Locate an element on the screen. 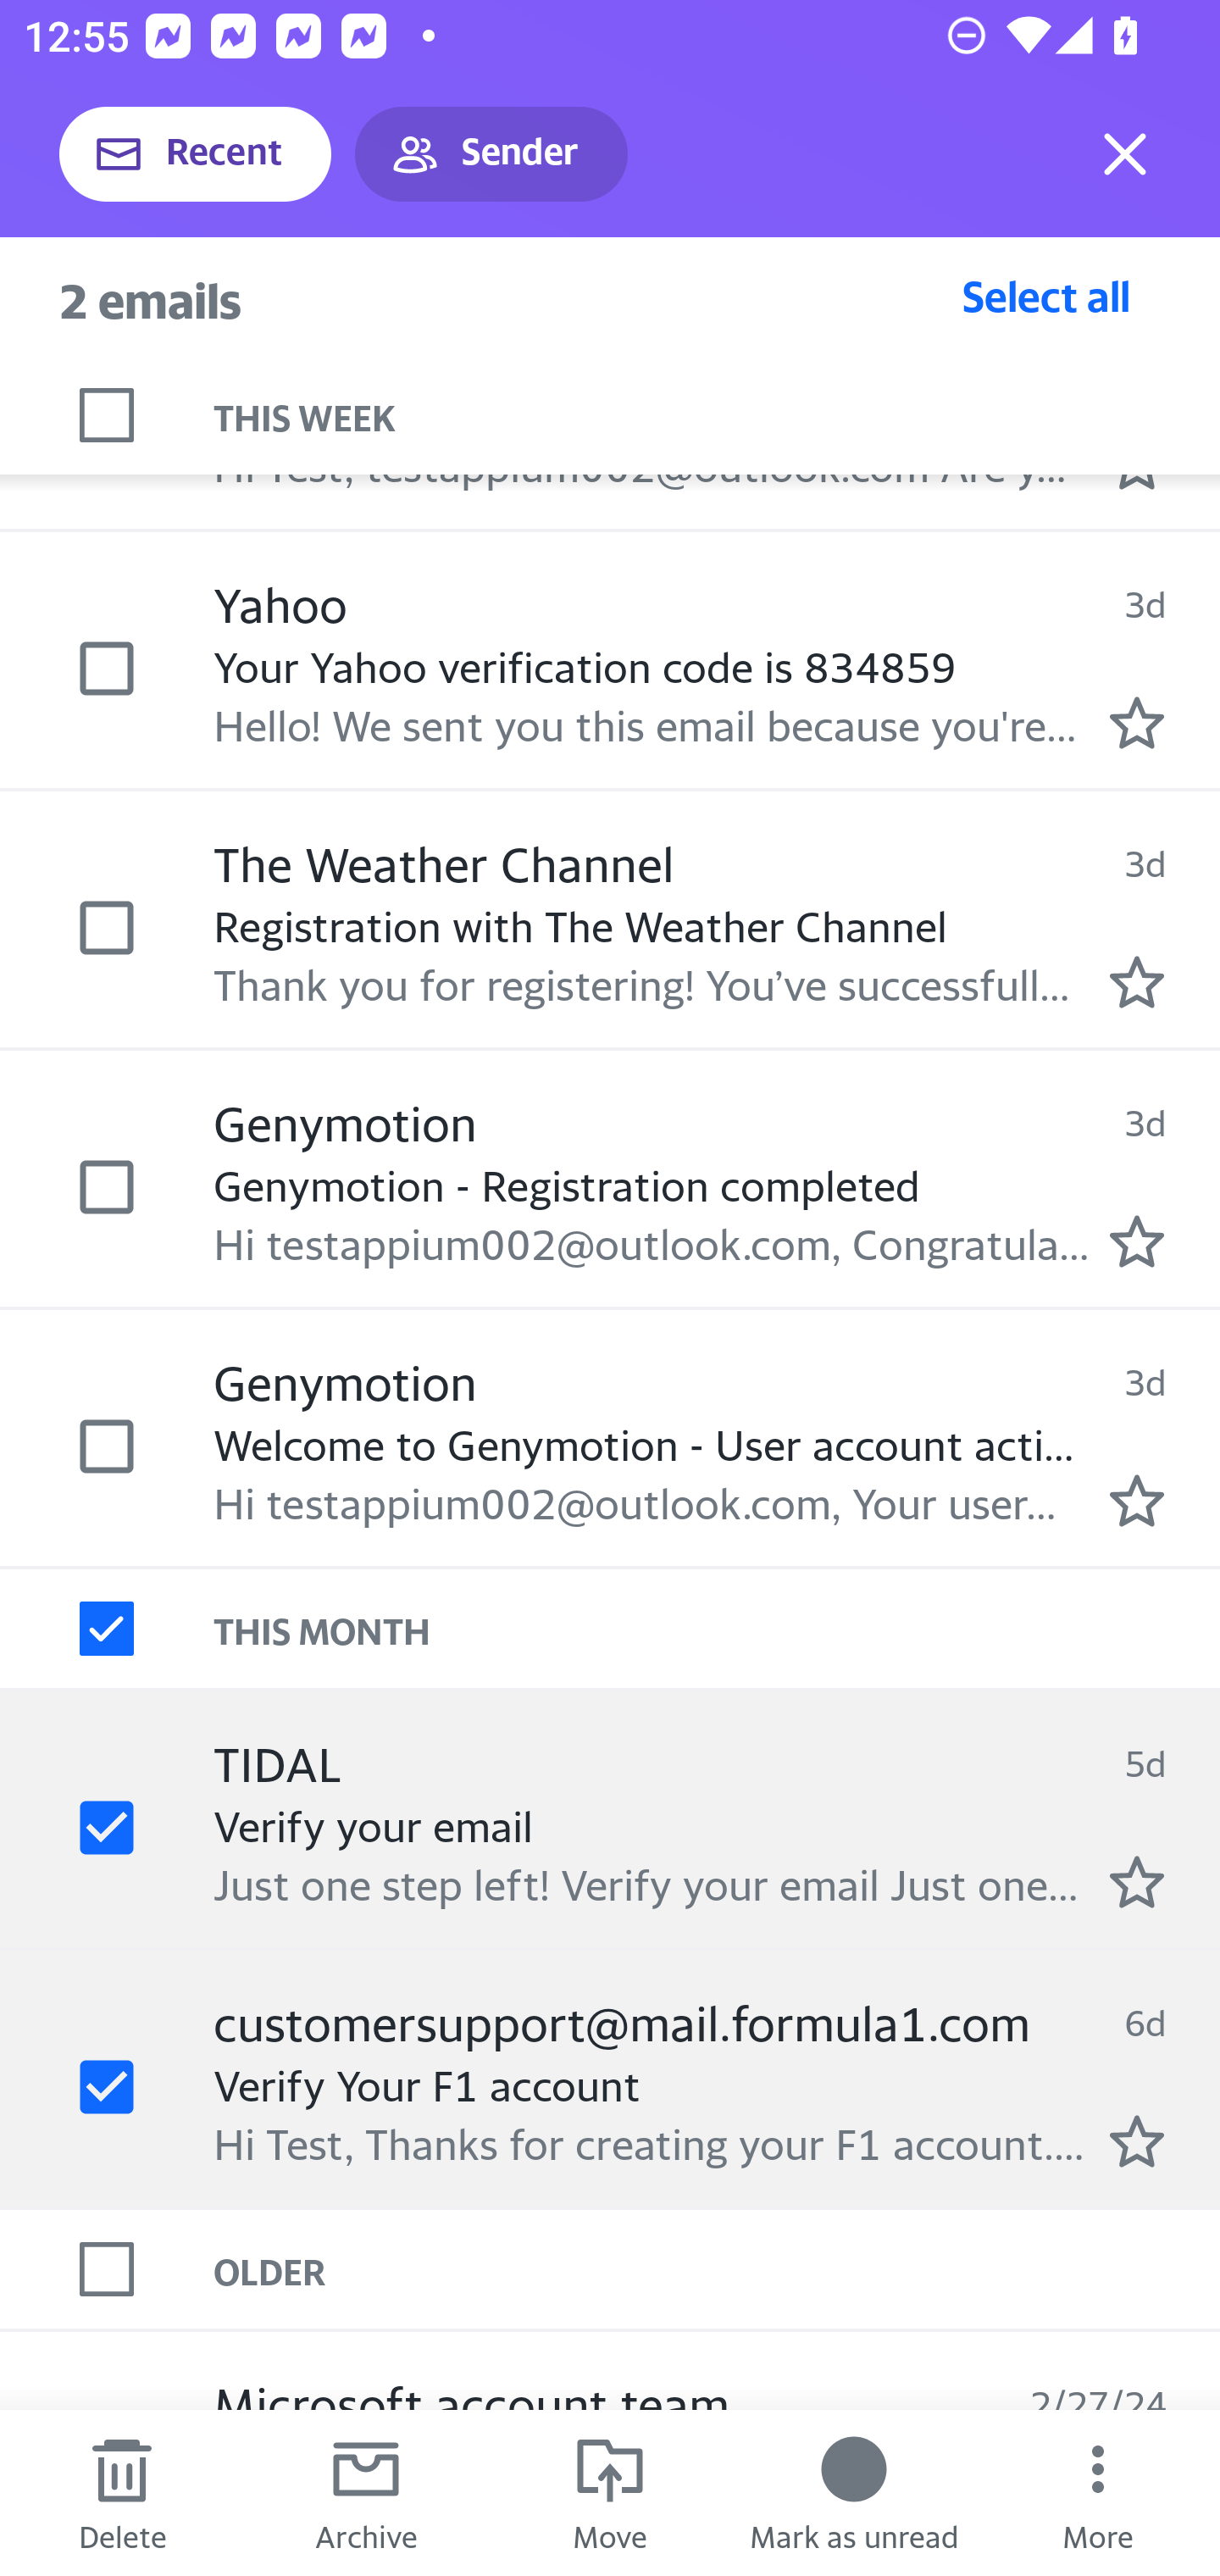  Archive is located at coordinates (366, 2493).